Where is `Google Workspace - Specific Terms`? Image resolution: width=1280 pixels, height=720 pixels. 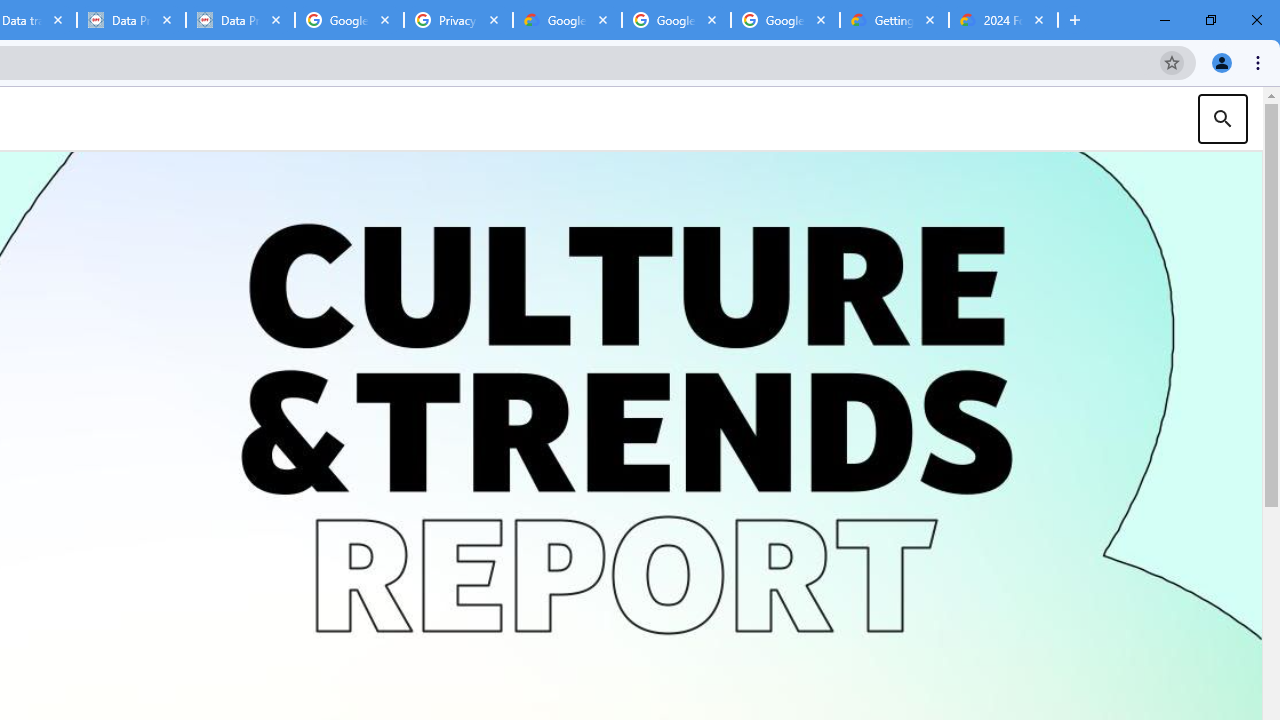 Google Workspace - Specific Terms is located at coordinates (676, 20).